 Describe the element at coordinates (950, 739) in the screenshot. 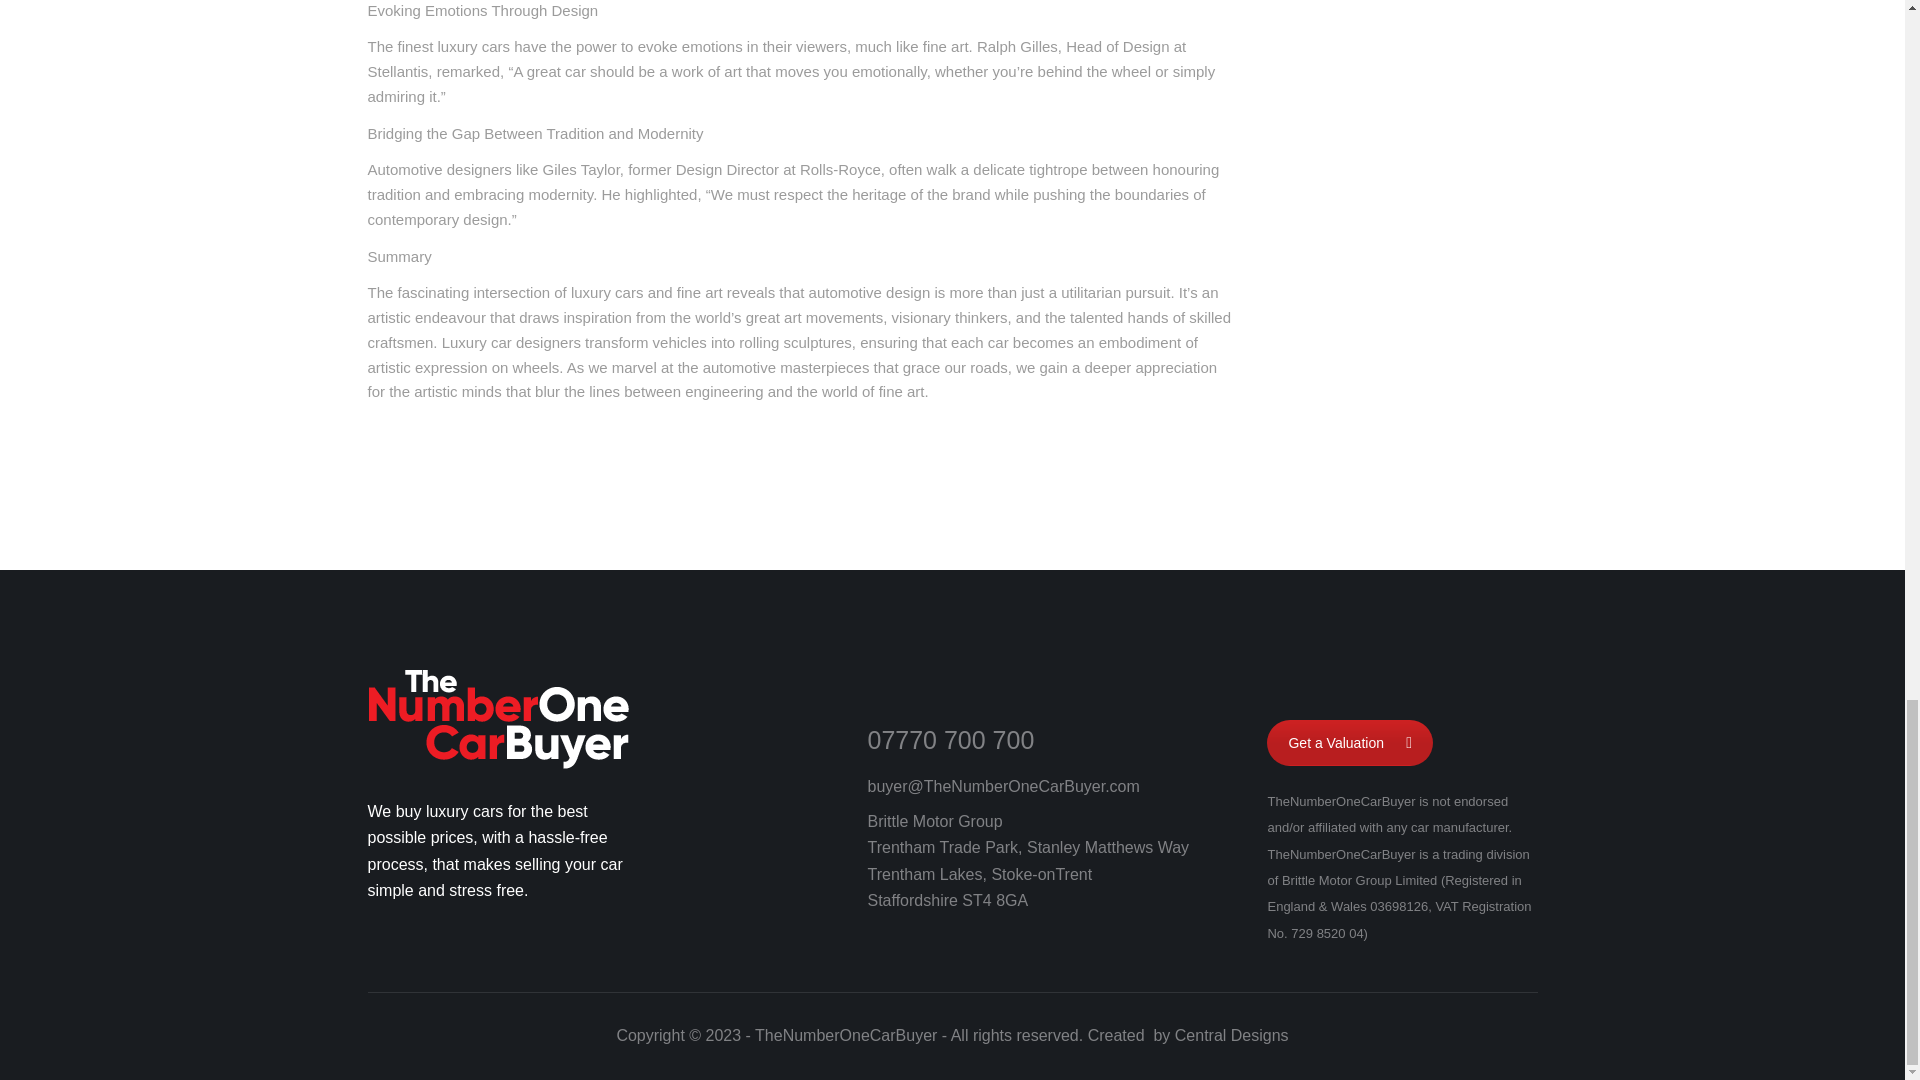

I see `07770 700 700` at that location.